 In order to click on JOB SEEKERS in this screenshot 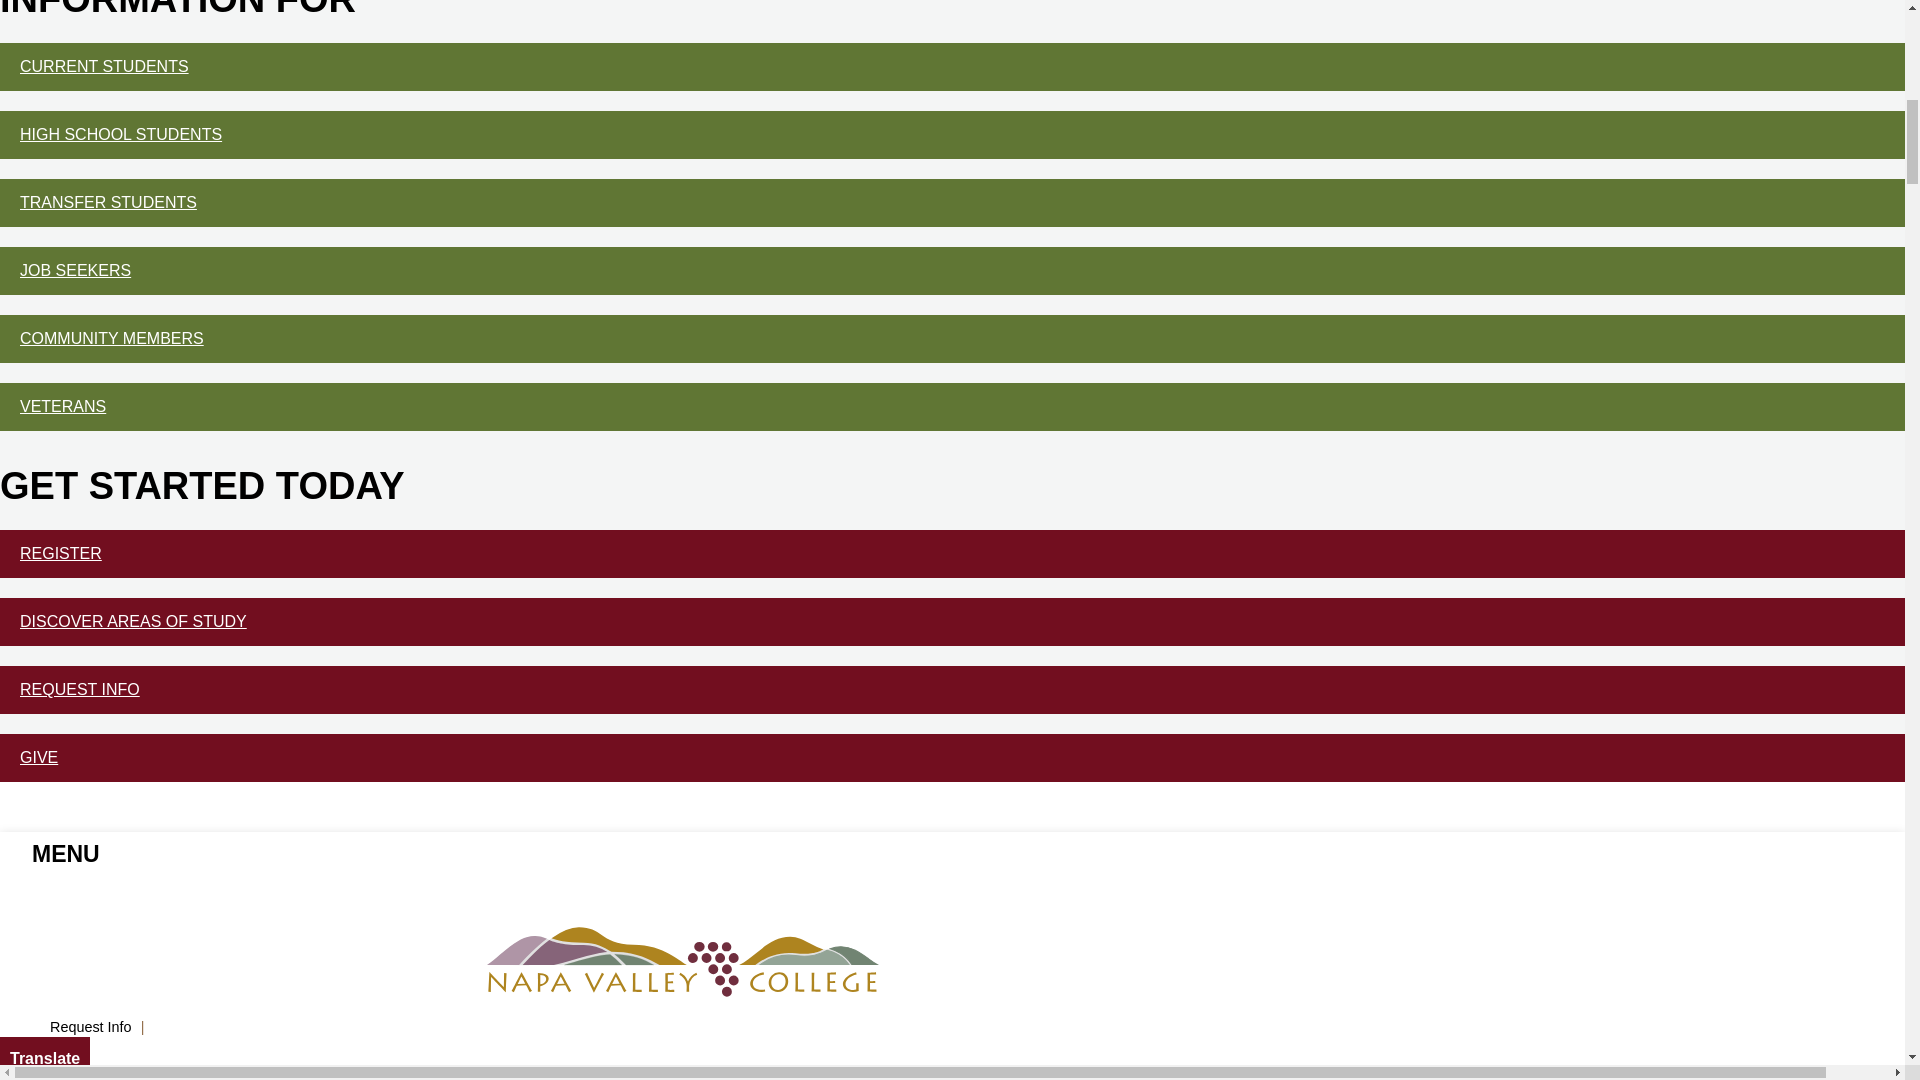, I will do `click(952, 270)`.